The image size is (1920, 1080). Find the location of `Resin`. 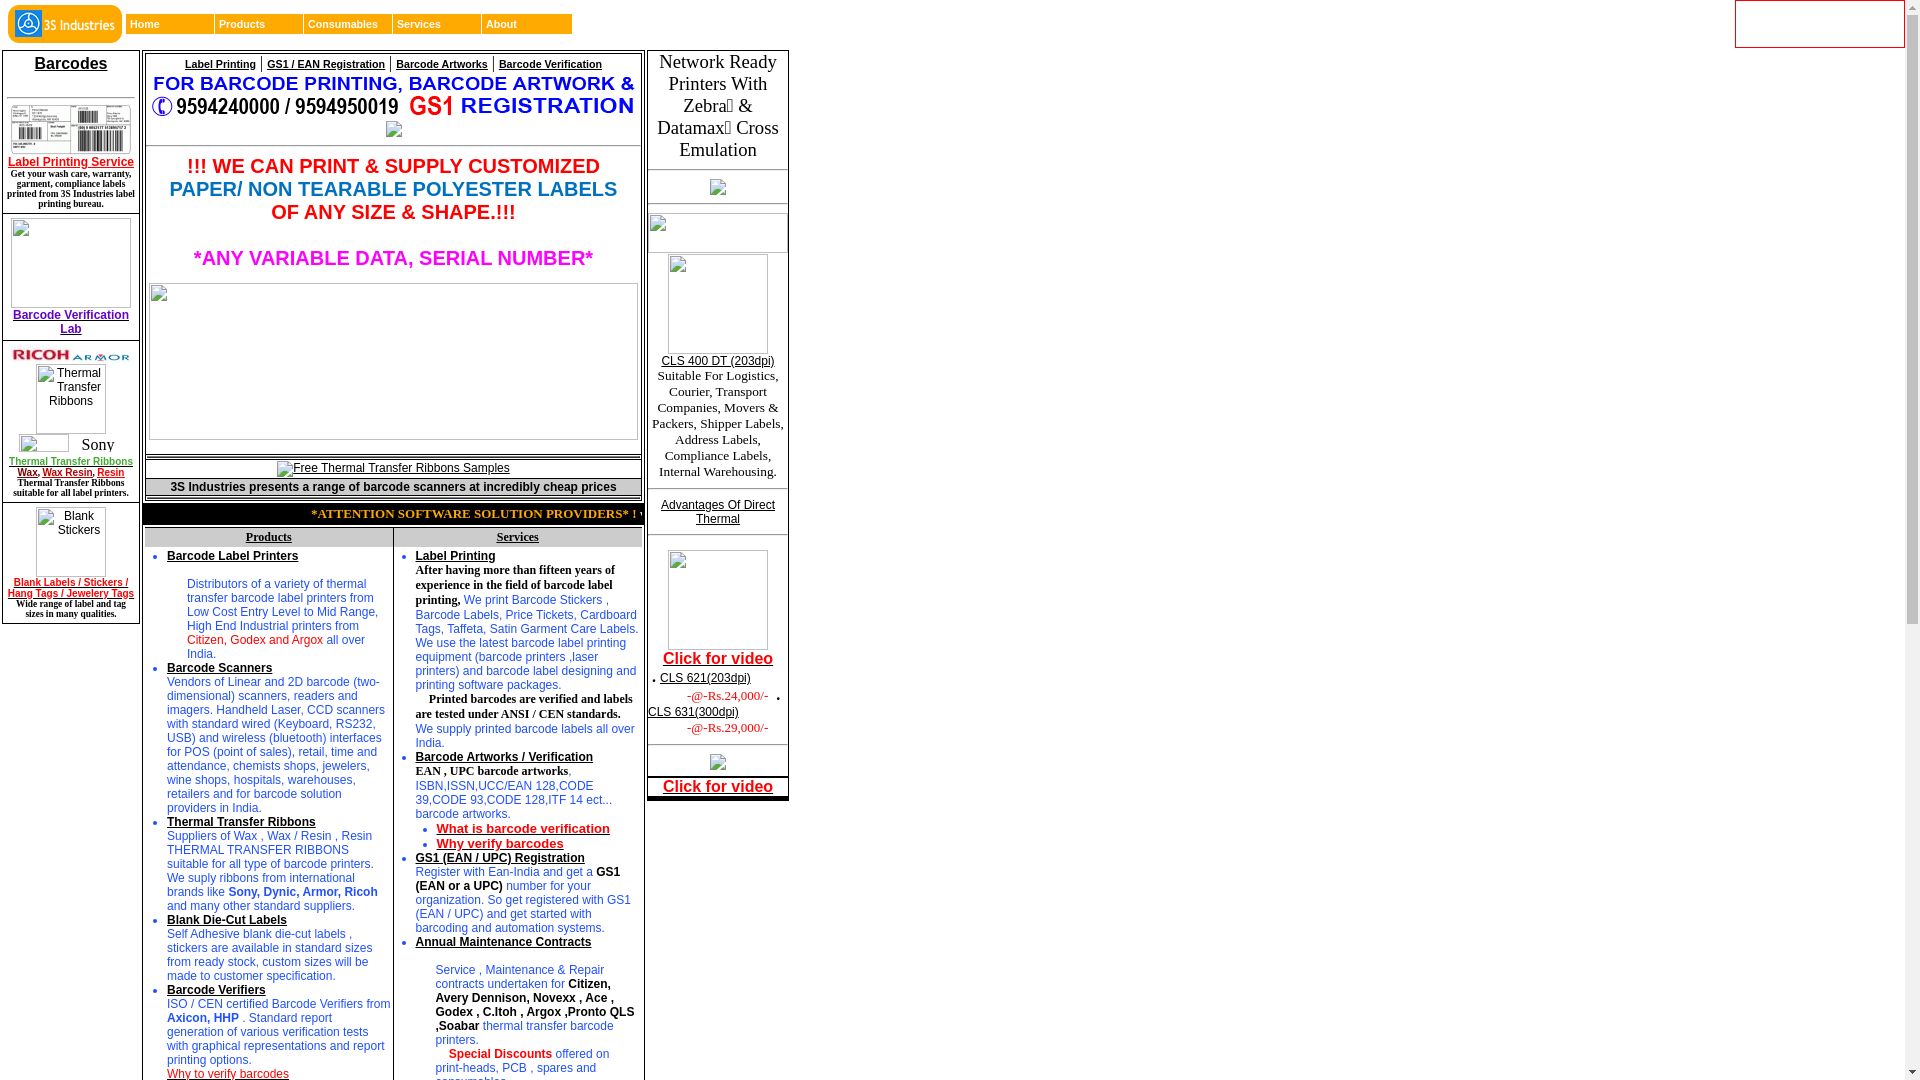

Resin is located at coordinates (110, 472).